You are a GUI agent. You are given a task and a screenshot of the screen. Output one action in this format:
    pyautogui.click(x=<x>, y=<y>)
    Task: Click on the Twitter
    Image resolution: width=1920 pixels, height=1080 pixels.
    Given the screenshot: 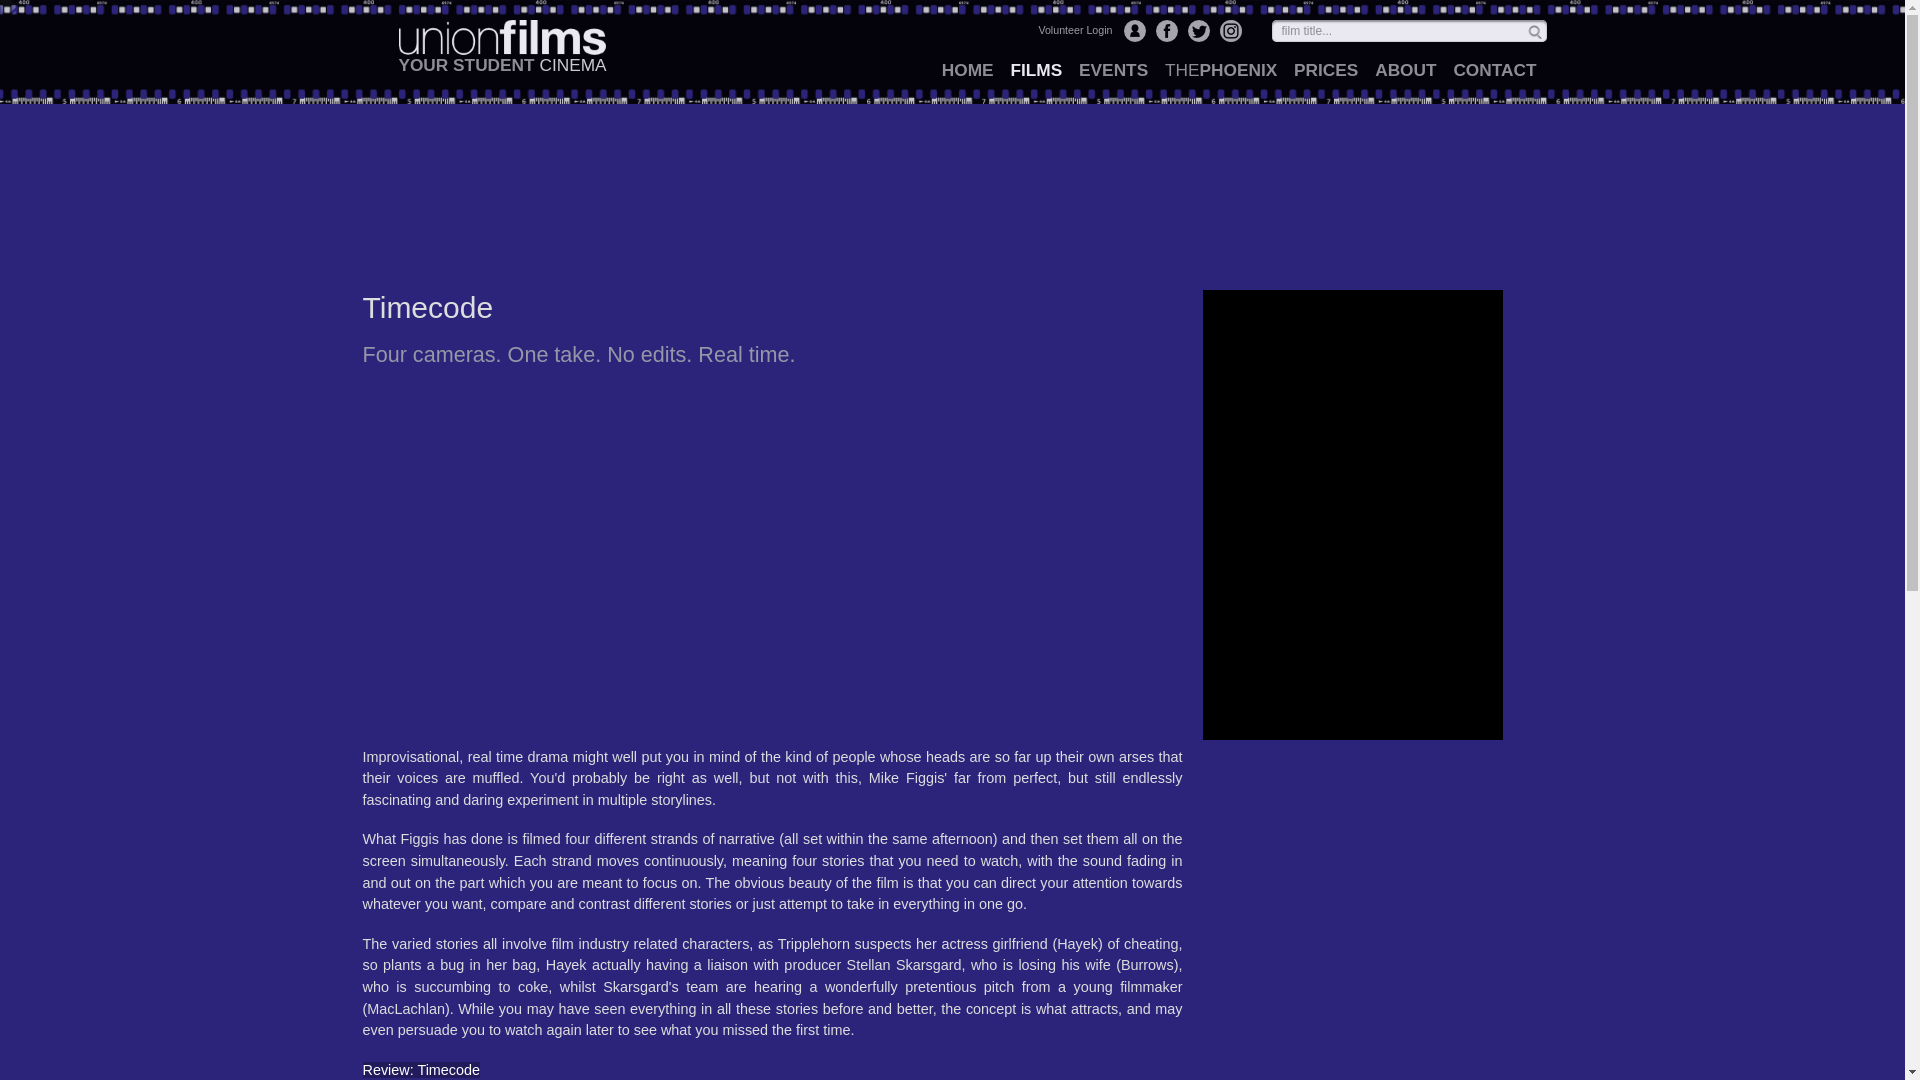 What is the action you would take?
    pyautogui.click(x=1198, y=31)
    